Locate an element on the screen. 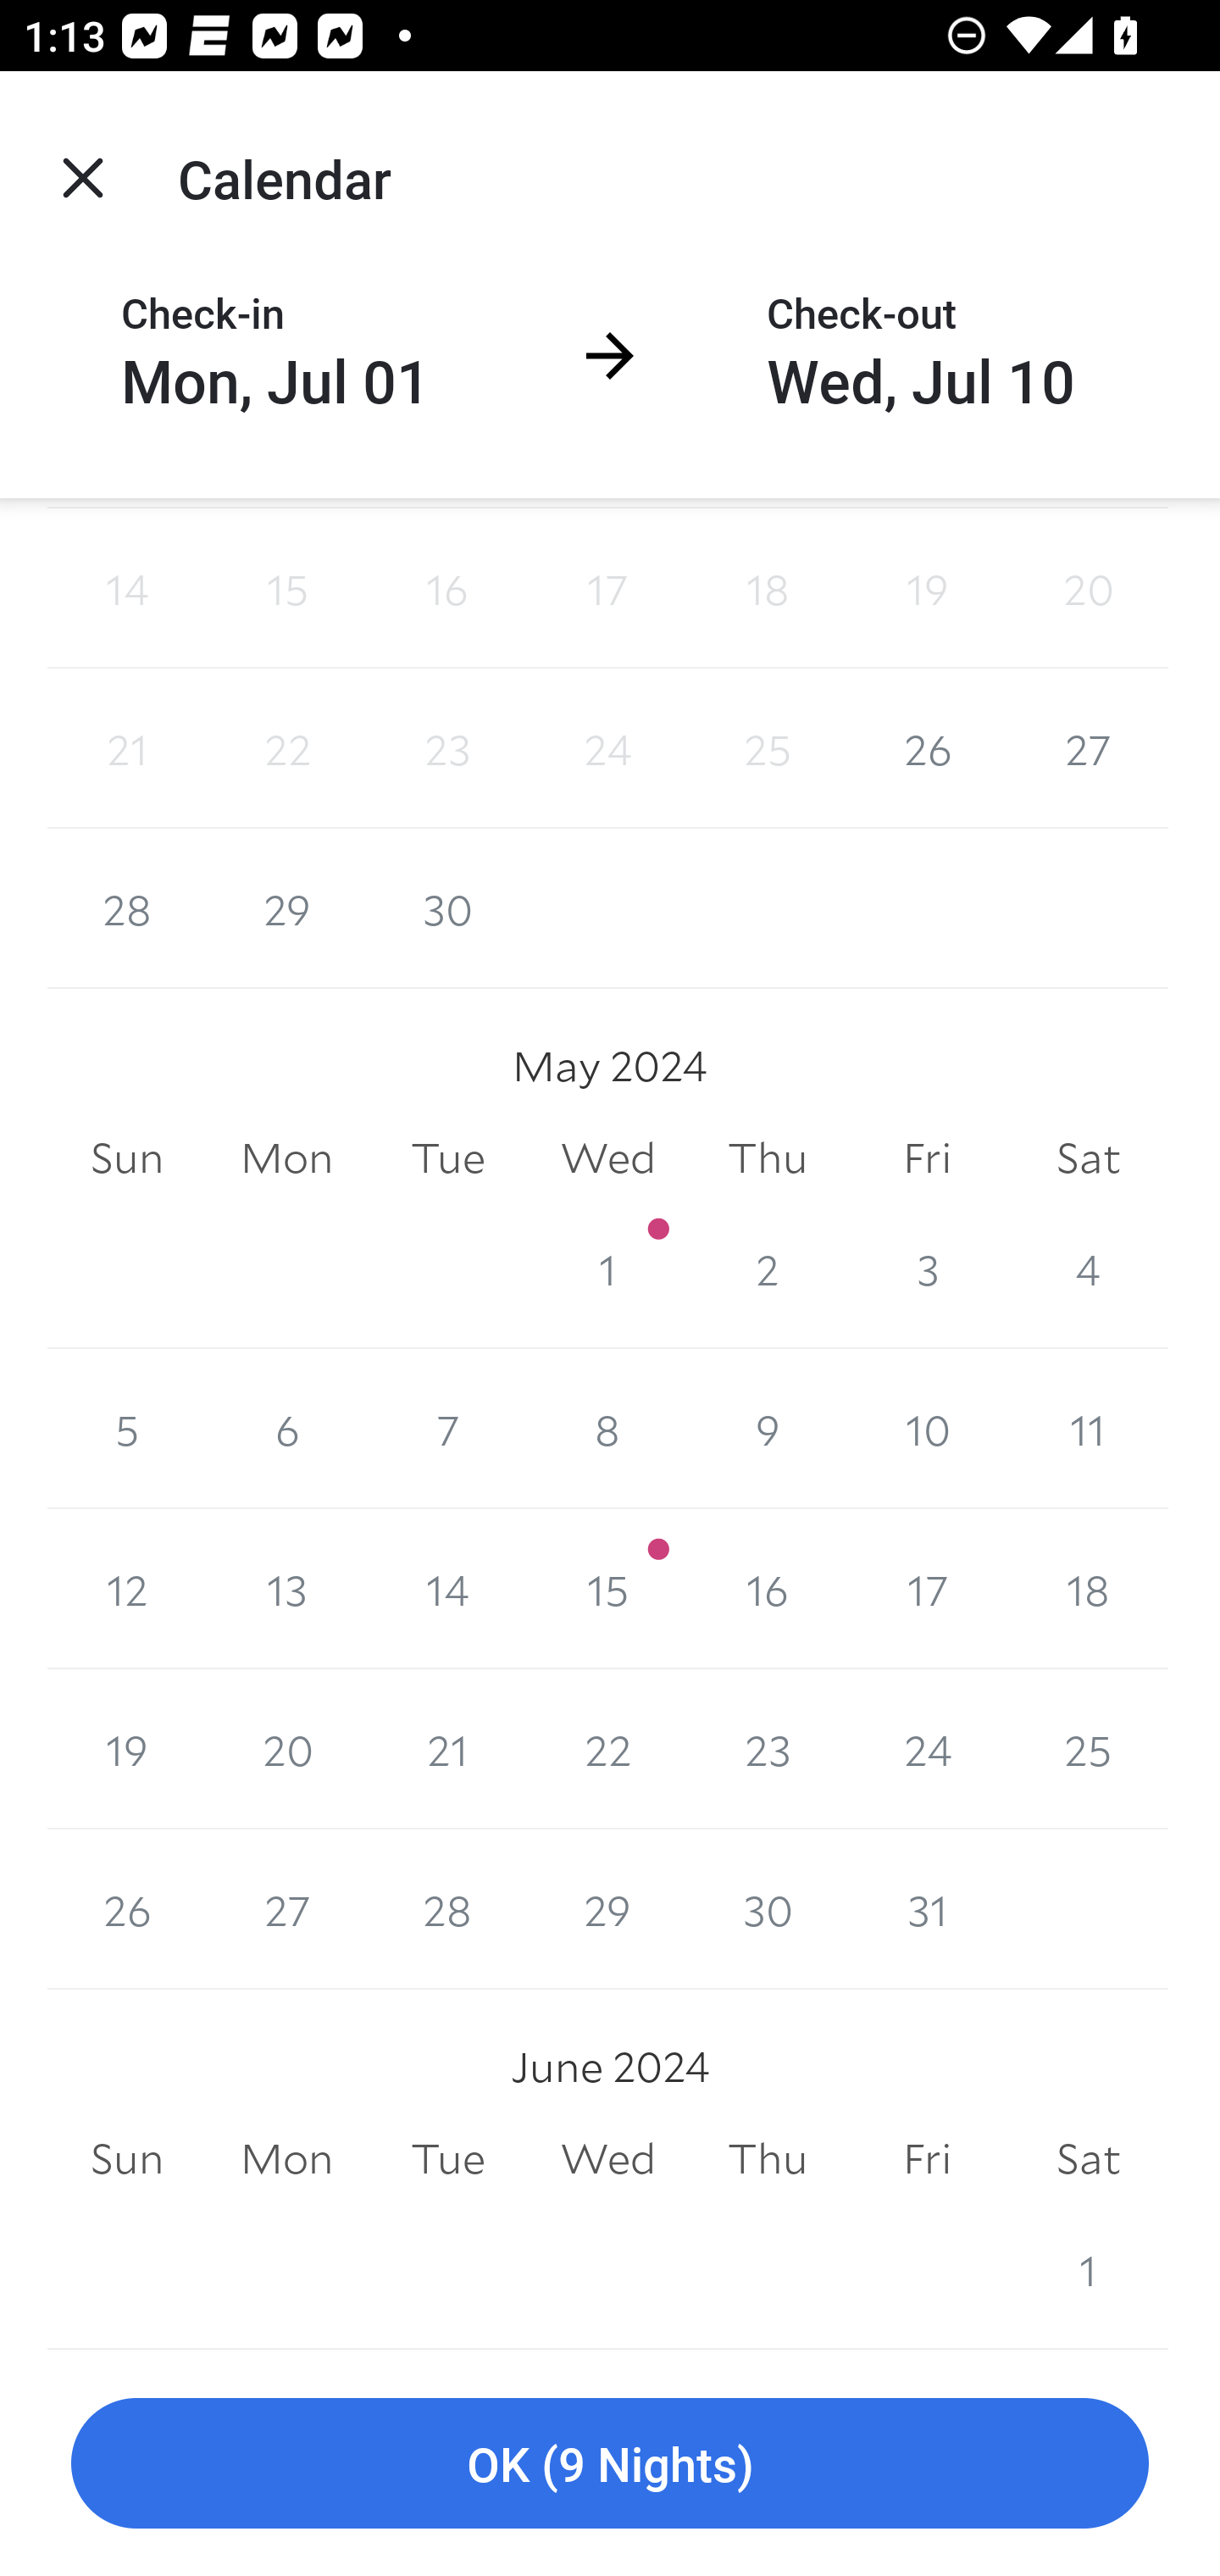  8 8 May 2024 is located at coordinates (608, 1429).